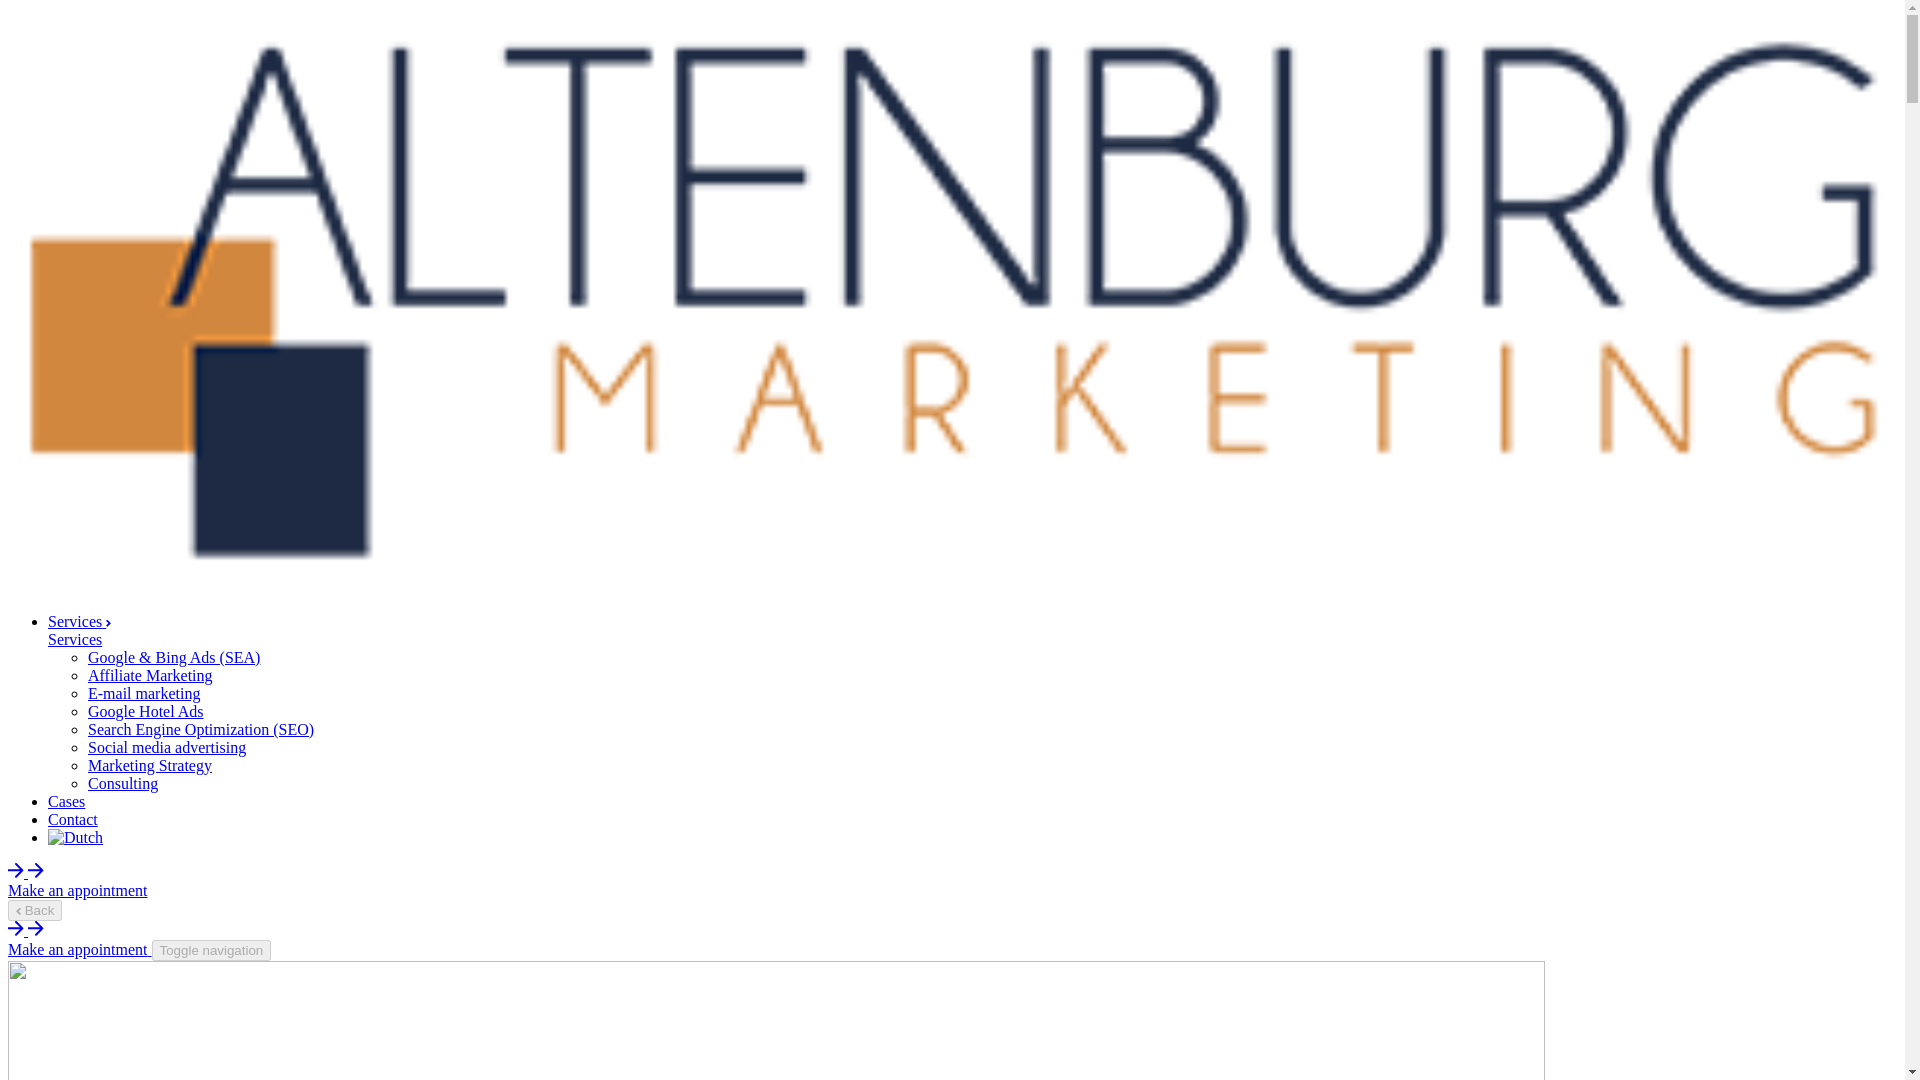 The height and width of the screenshot is (1080, 1920). I want to click on Contact, so click(72, 820).